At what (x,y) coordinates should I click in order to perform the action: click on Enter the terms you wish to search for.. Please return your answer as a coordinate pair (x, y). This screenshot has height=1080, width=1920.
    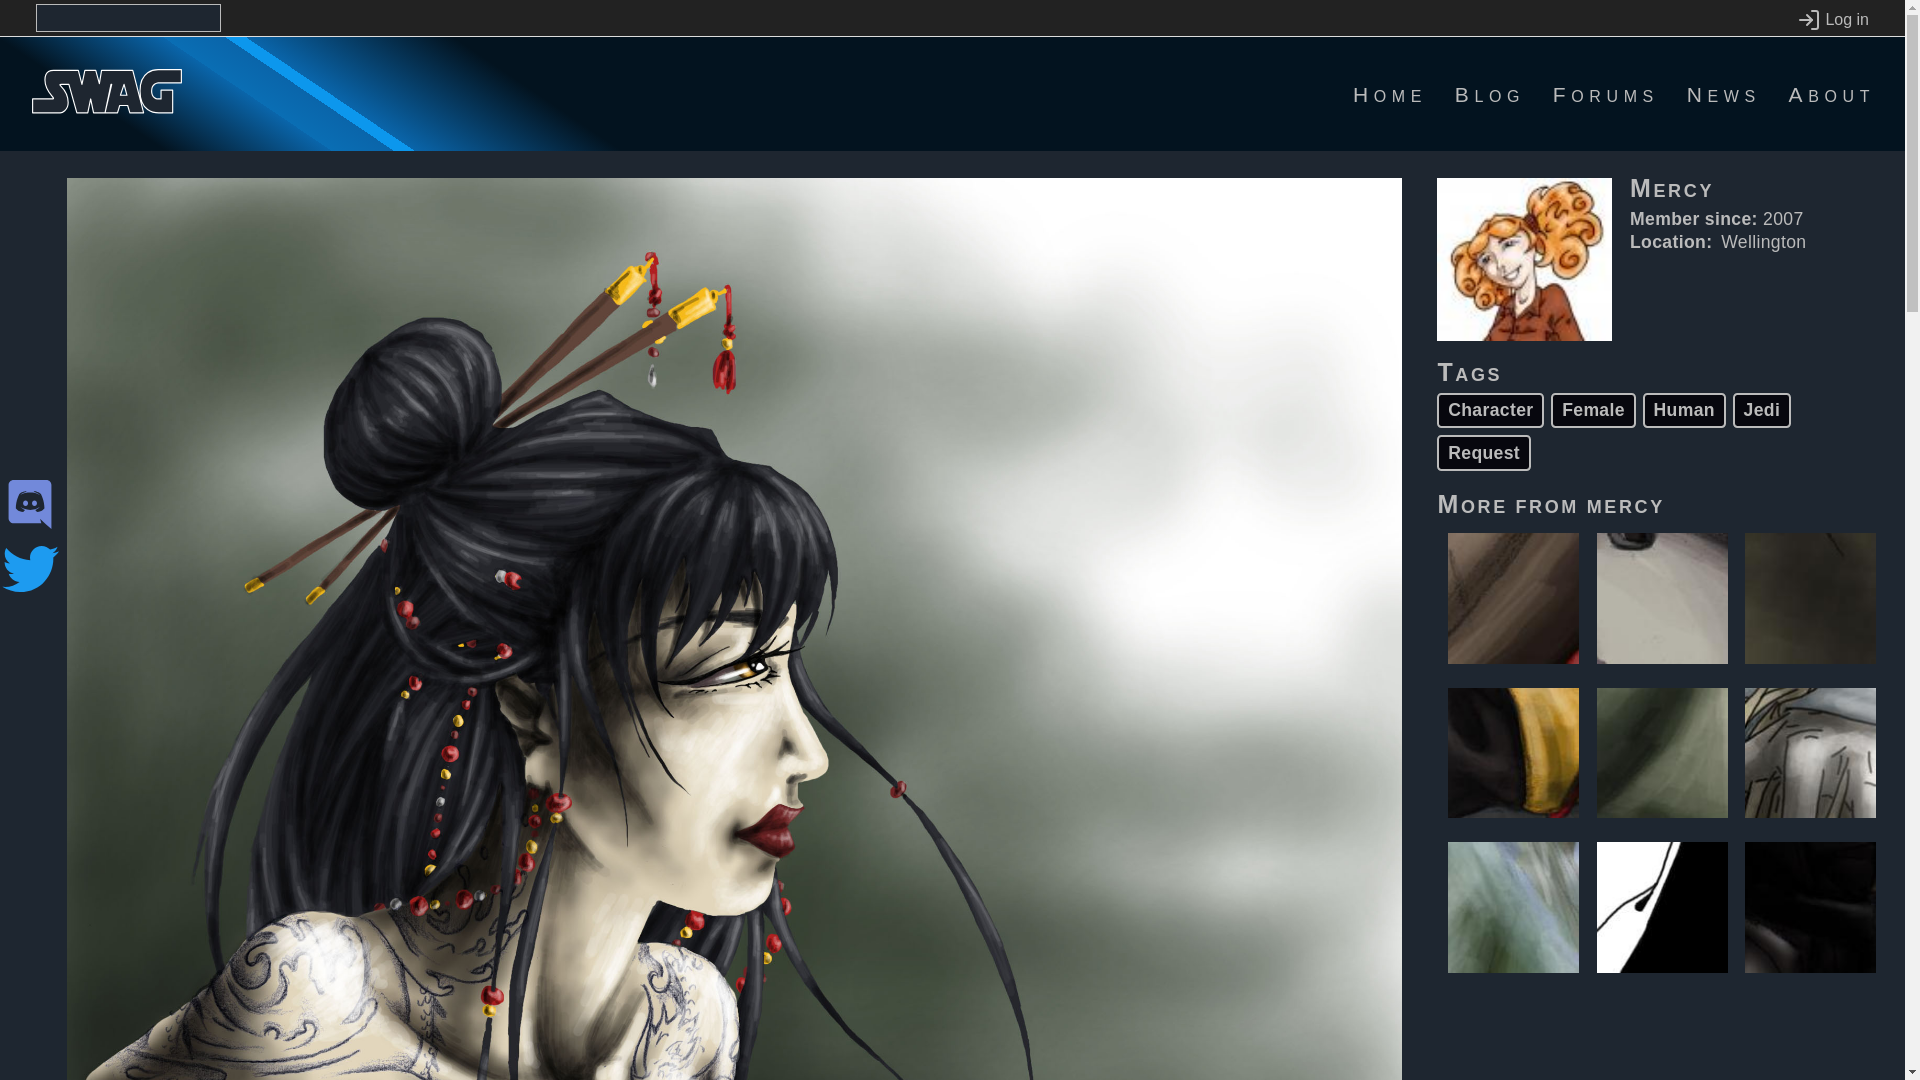
    Looking at the image, I should click on (128, 18).